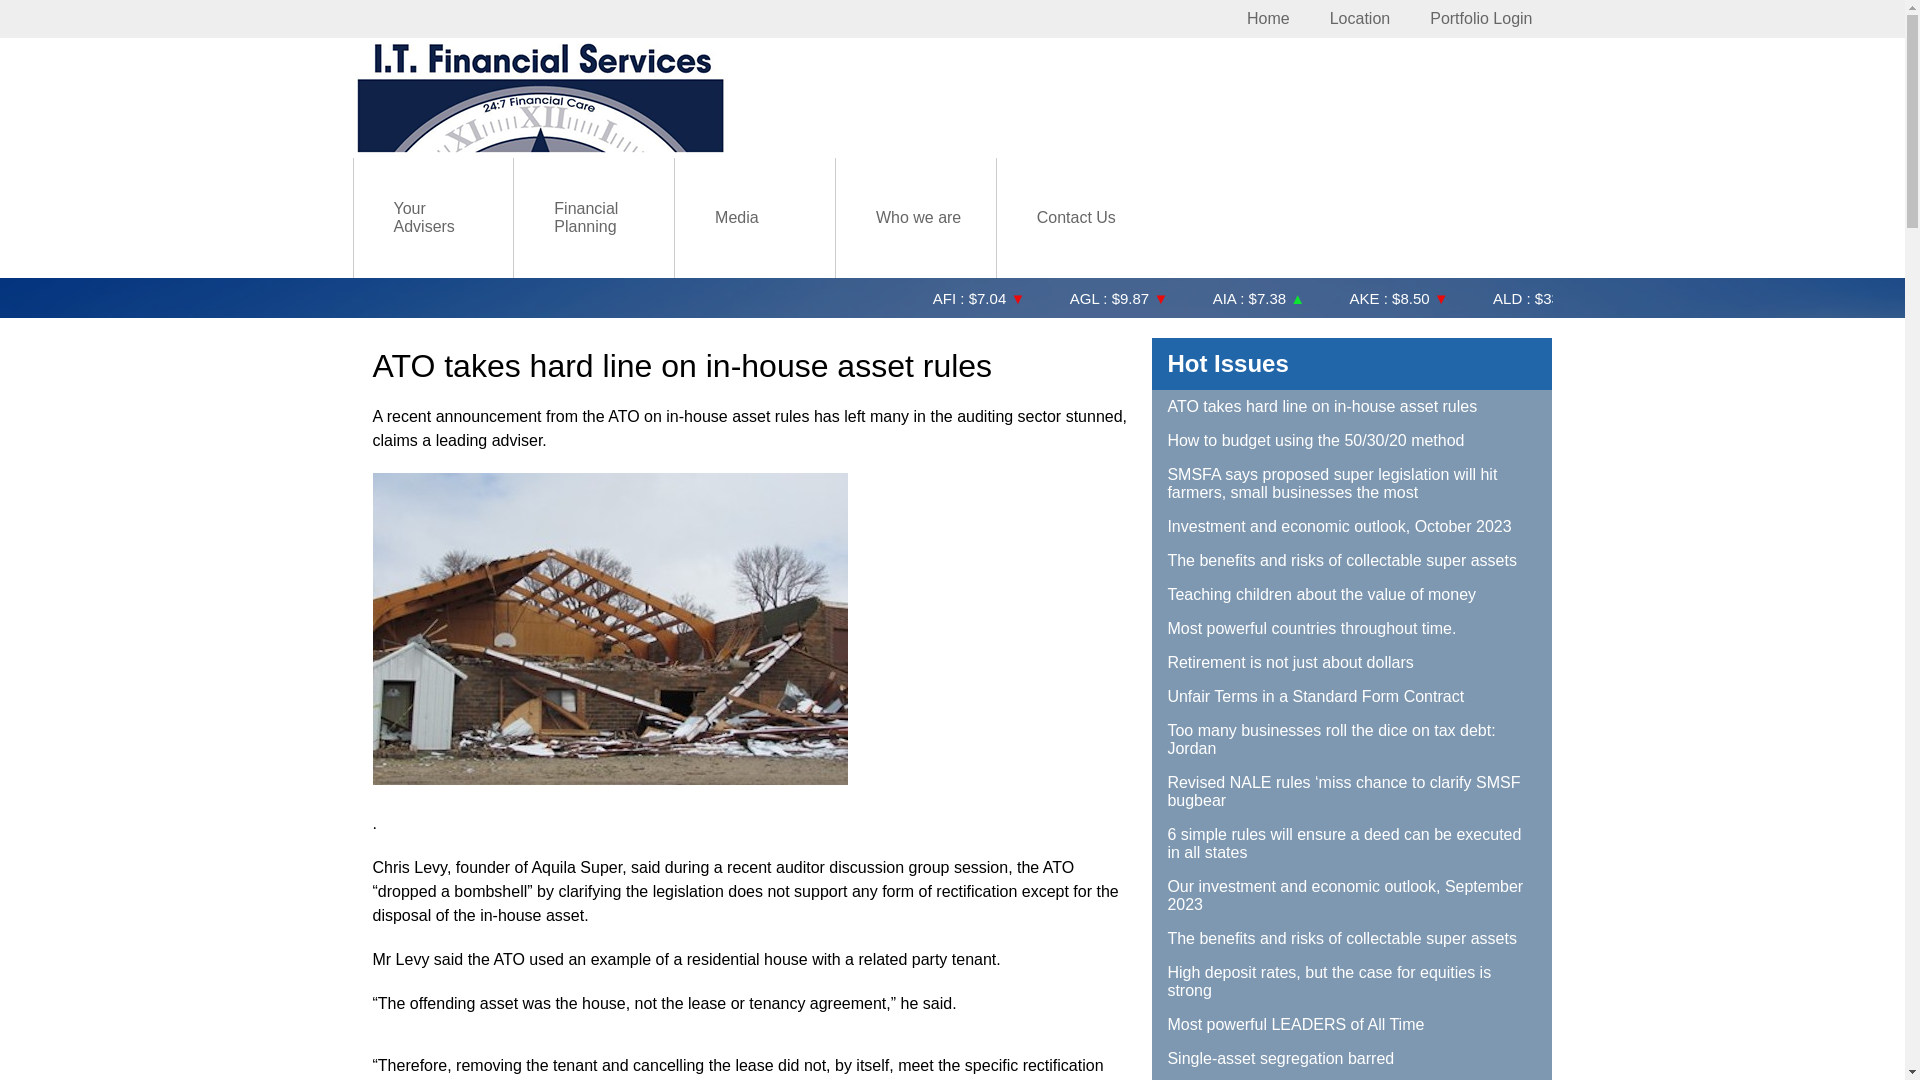 The width and height of the screenshot is (1920, 1080). I want to click on How to budget using the 50/30/20 method, so click(1352, 441).